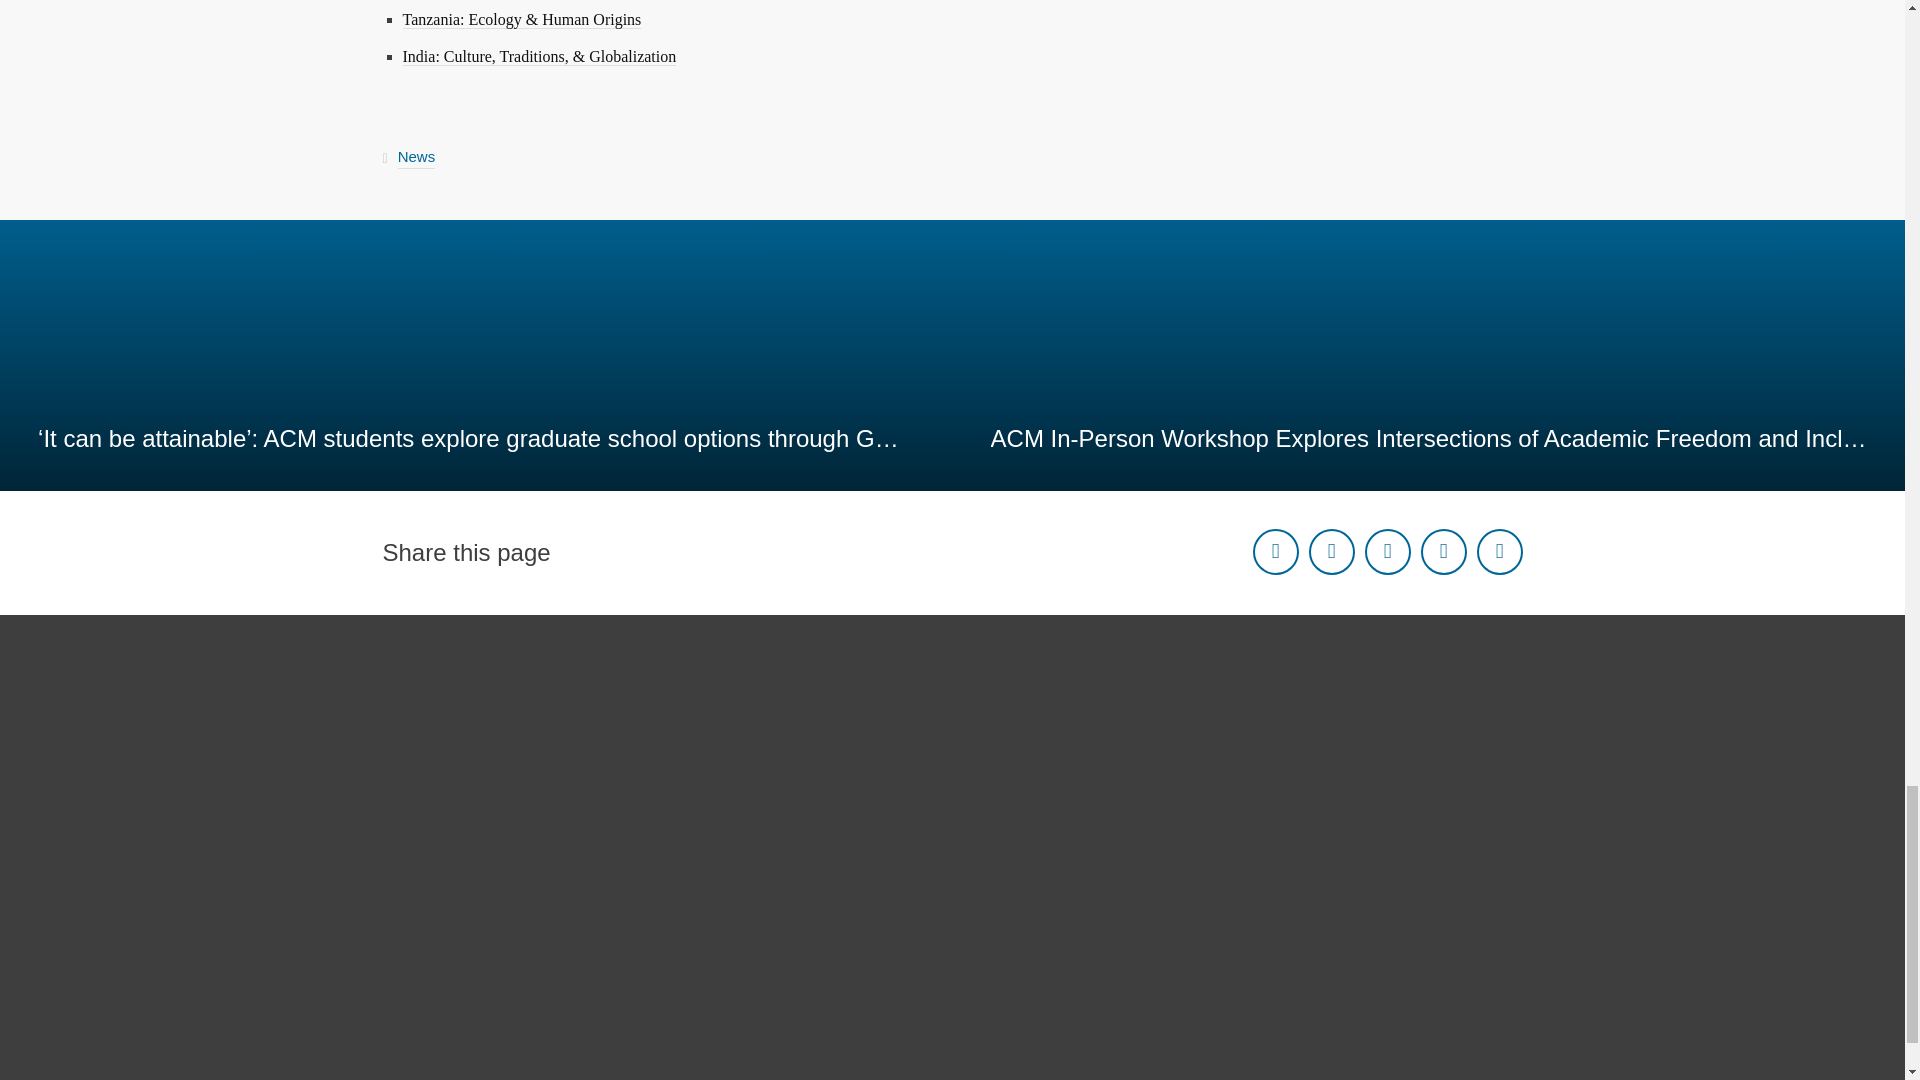 The height and width of the screenshot is (1080, 1920). What do you see at coordinates (1274, 552) in the screenshot?
I see `Share on Facebook` at bounding box center [1274, 552].